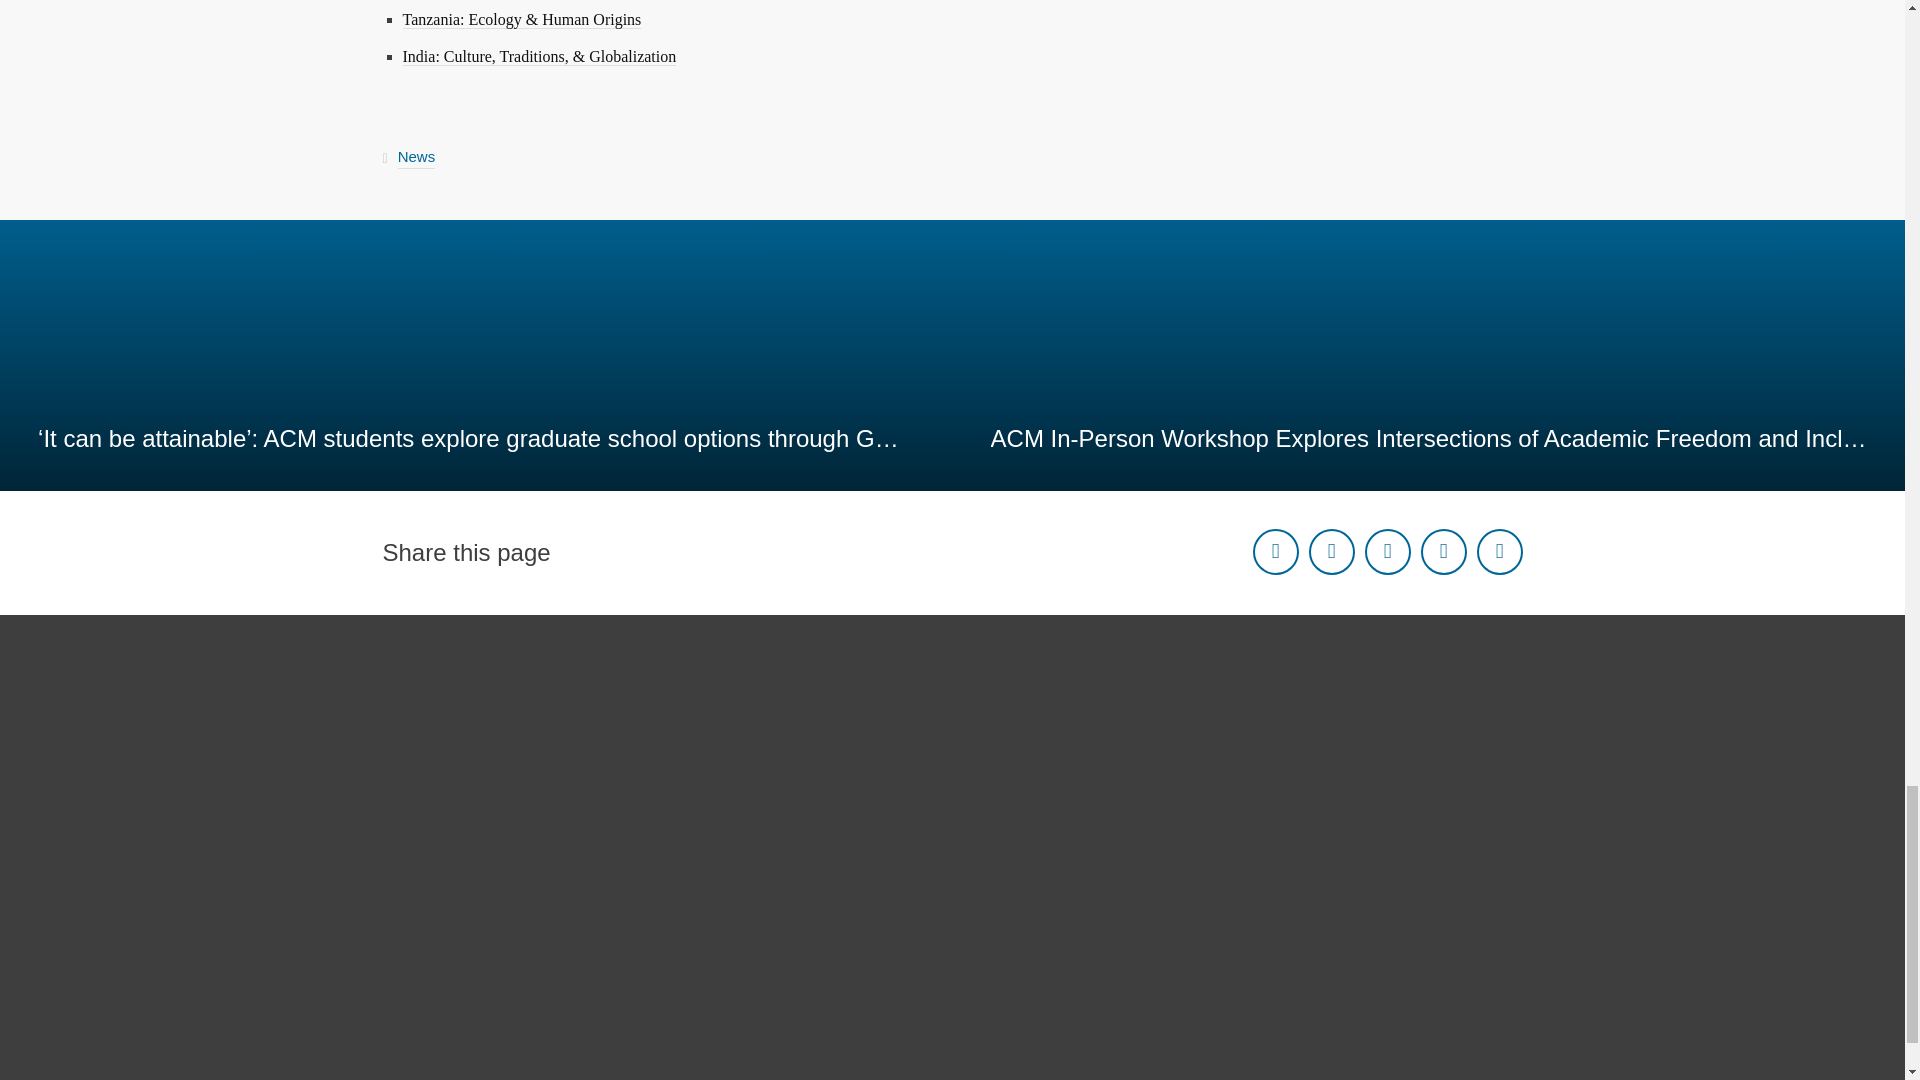 The height and width of the screenshot is (1080, 1920). What do you see at coordinates (1274, 552) in the screenshot?
I see `Share on Facebook` at bounding box center [1274, 552].